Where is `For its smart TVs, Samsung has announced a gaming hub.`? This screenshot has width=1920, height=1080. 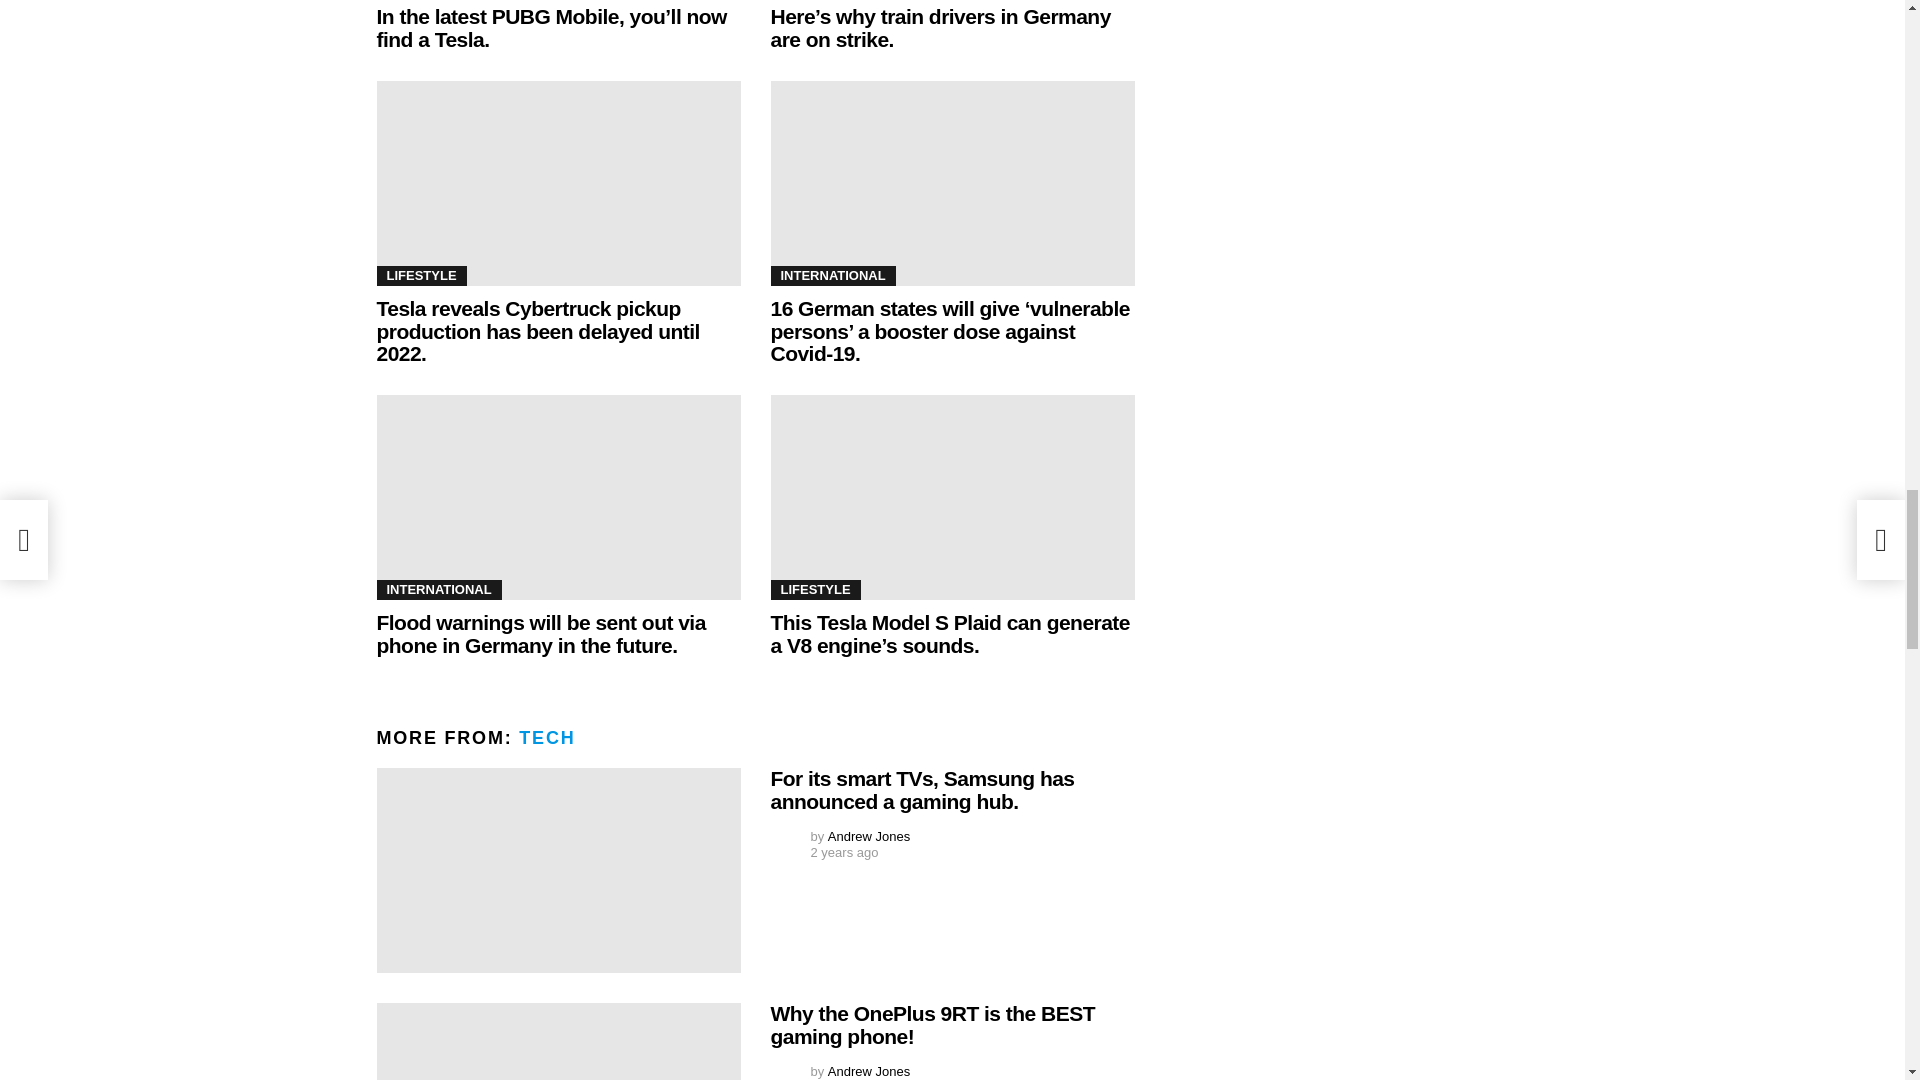
For its smart TVs, Samsung has announced a gaming hub. is located at coordinates (558, 870).